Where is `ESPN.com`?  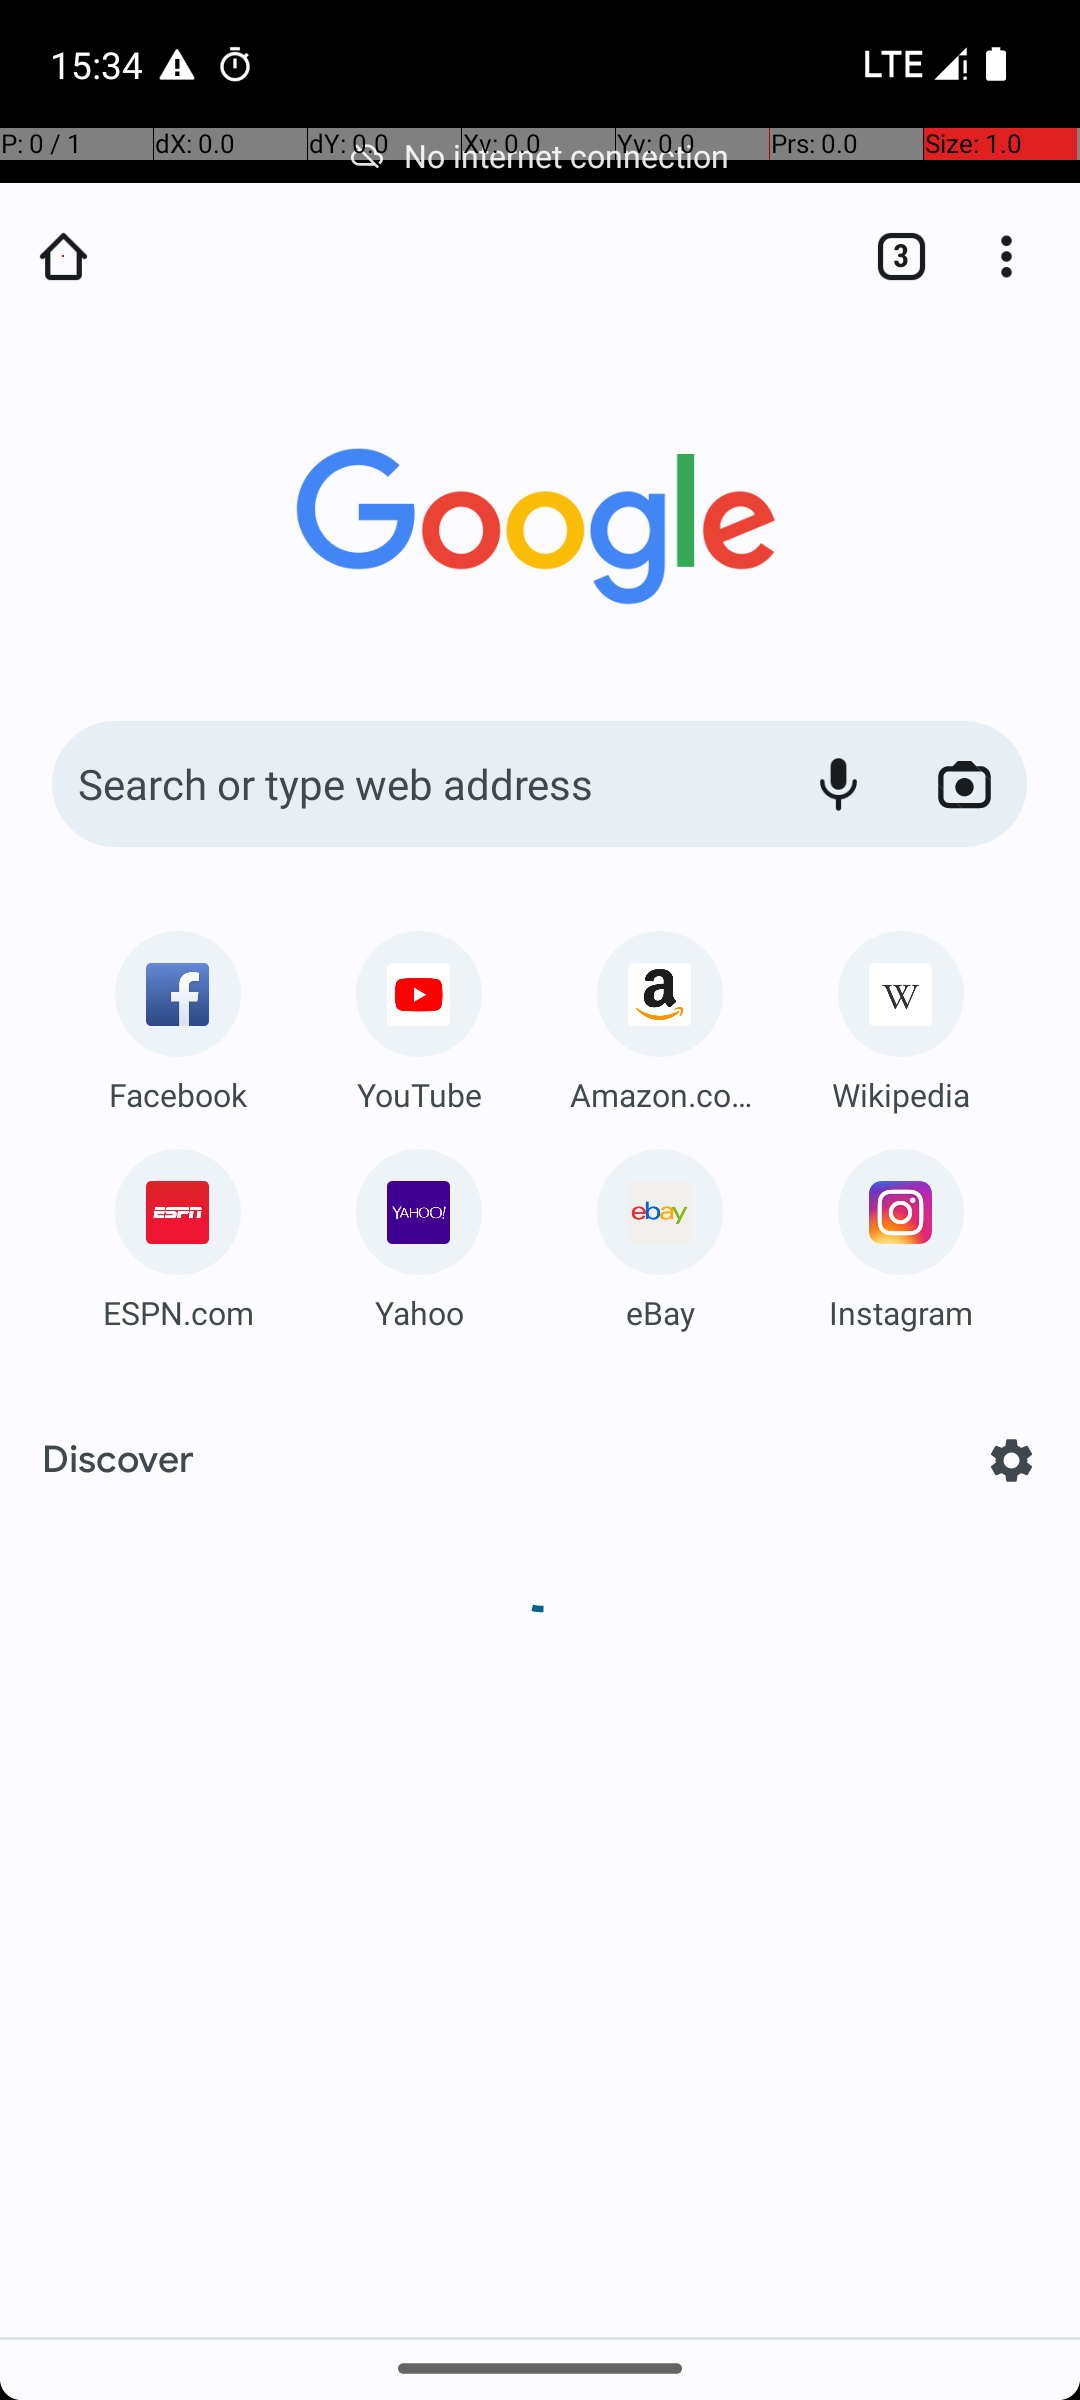
ESPN.com is located at coordinates (178, 1312).